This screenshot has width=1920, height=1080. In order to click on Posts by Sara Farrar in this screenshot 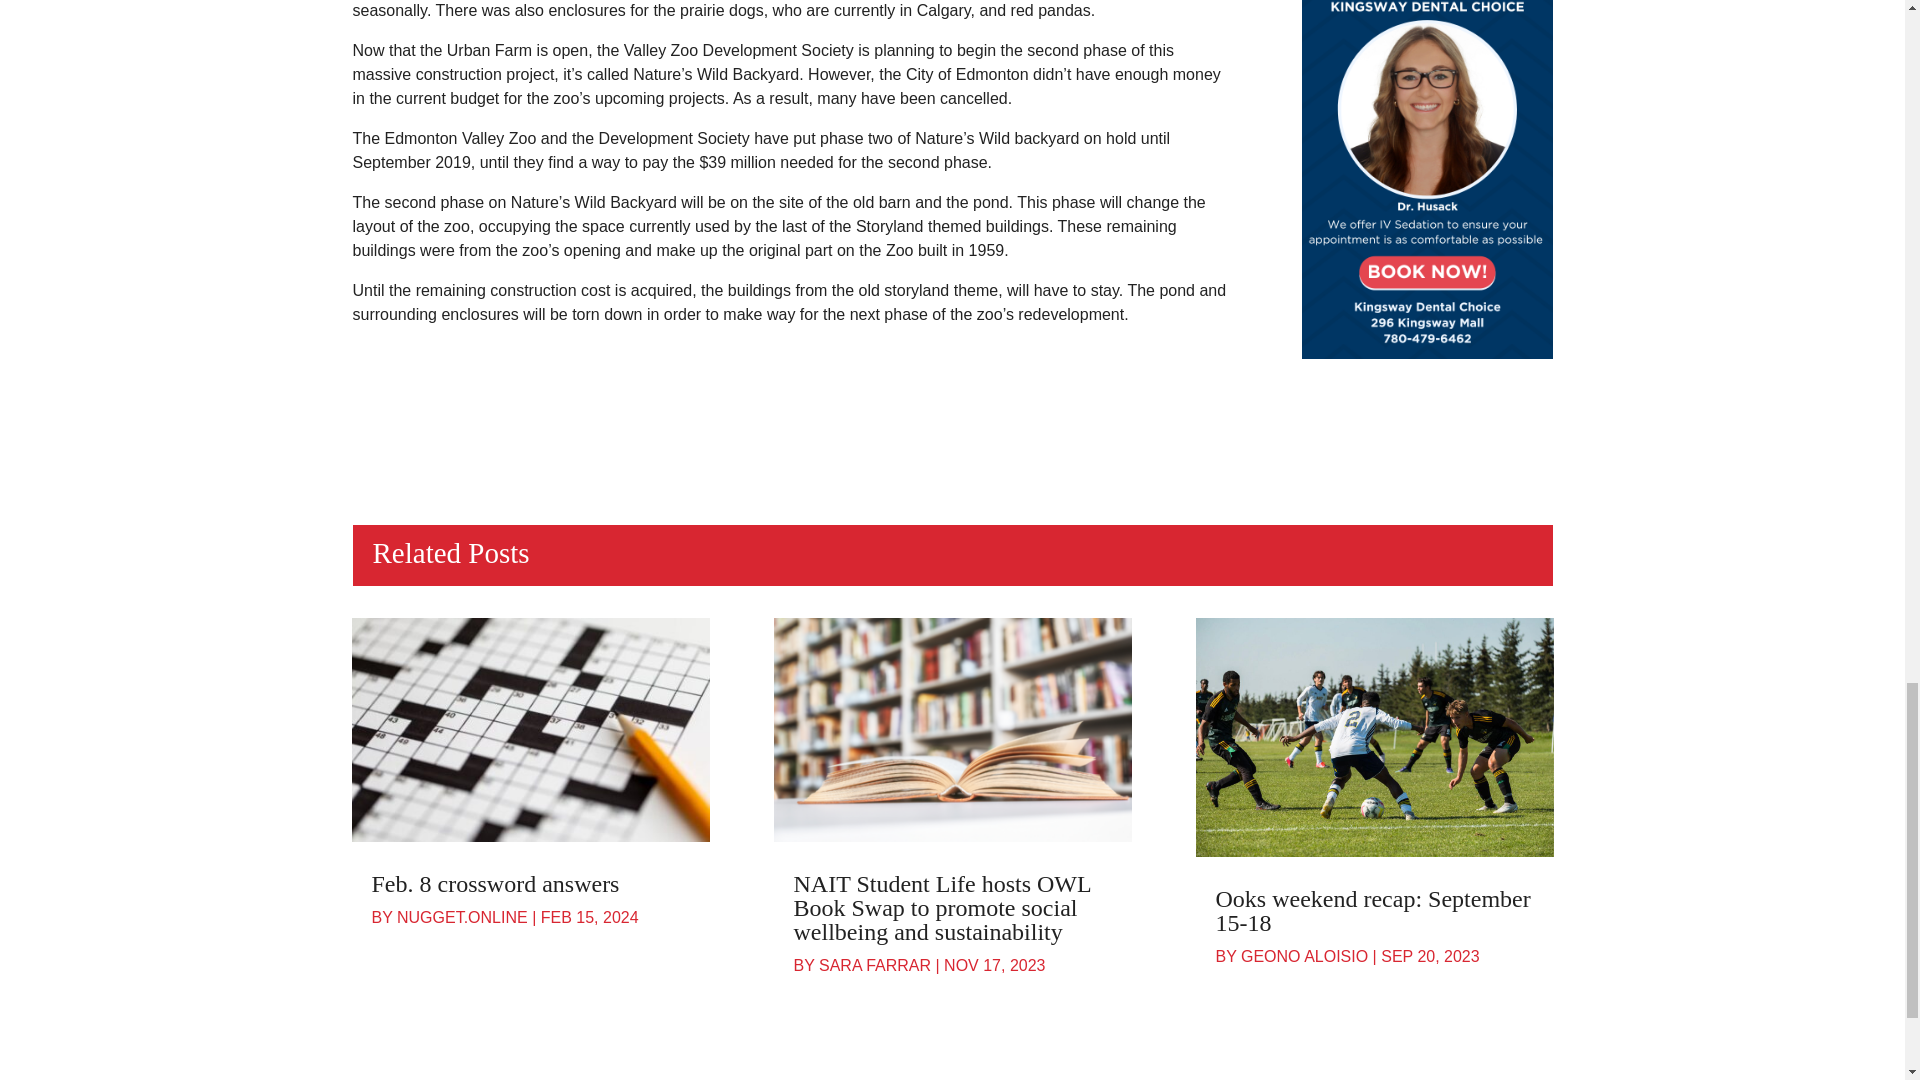, I will do `click(875, 965)`.